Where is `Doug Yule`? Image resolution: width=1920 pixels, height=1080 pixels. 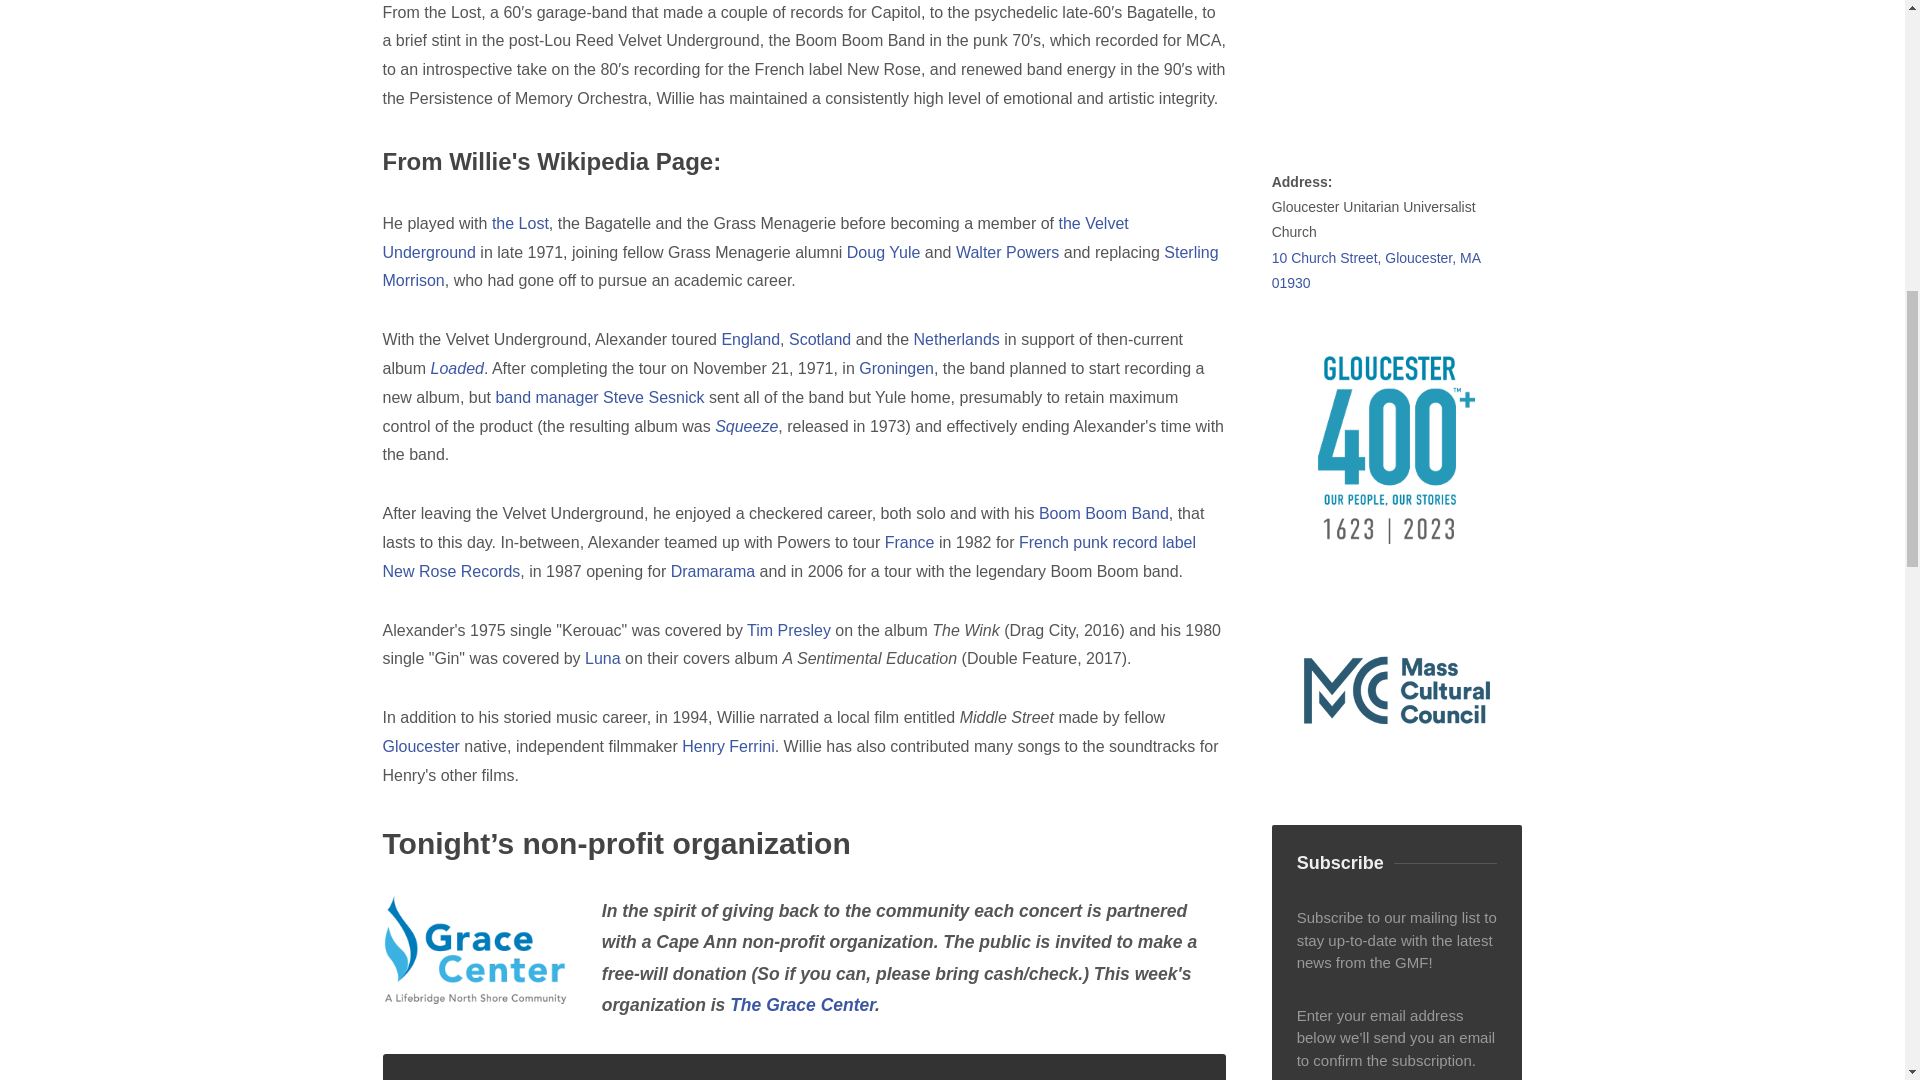
Doug Yule is located at coordinates (884, 252).